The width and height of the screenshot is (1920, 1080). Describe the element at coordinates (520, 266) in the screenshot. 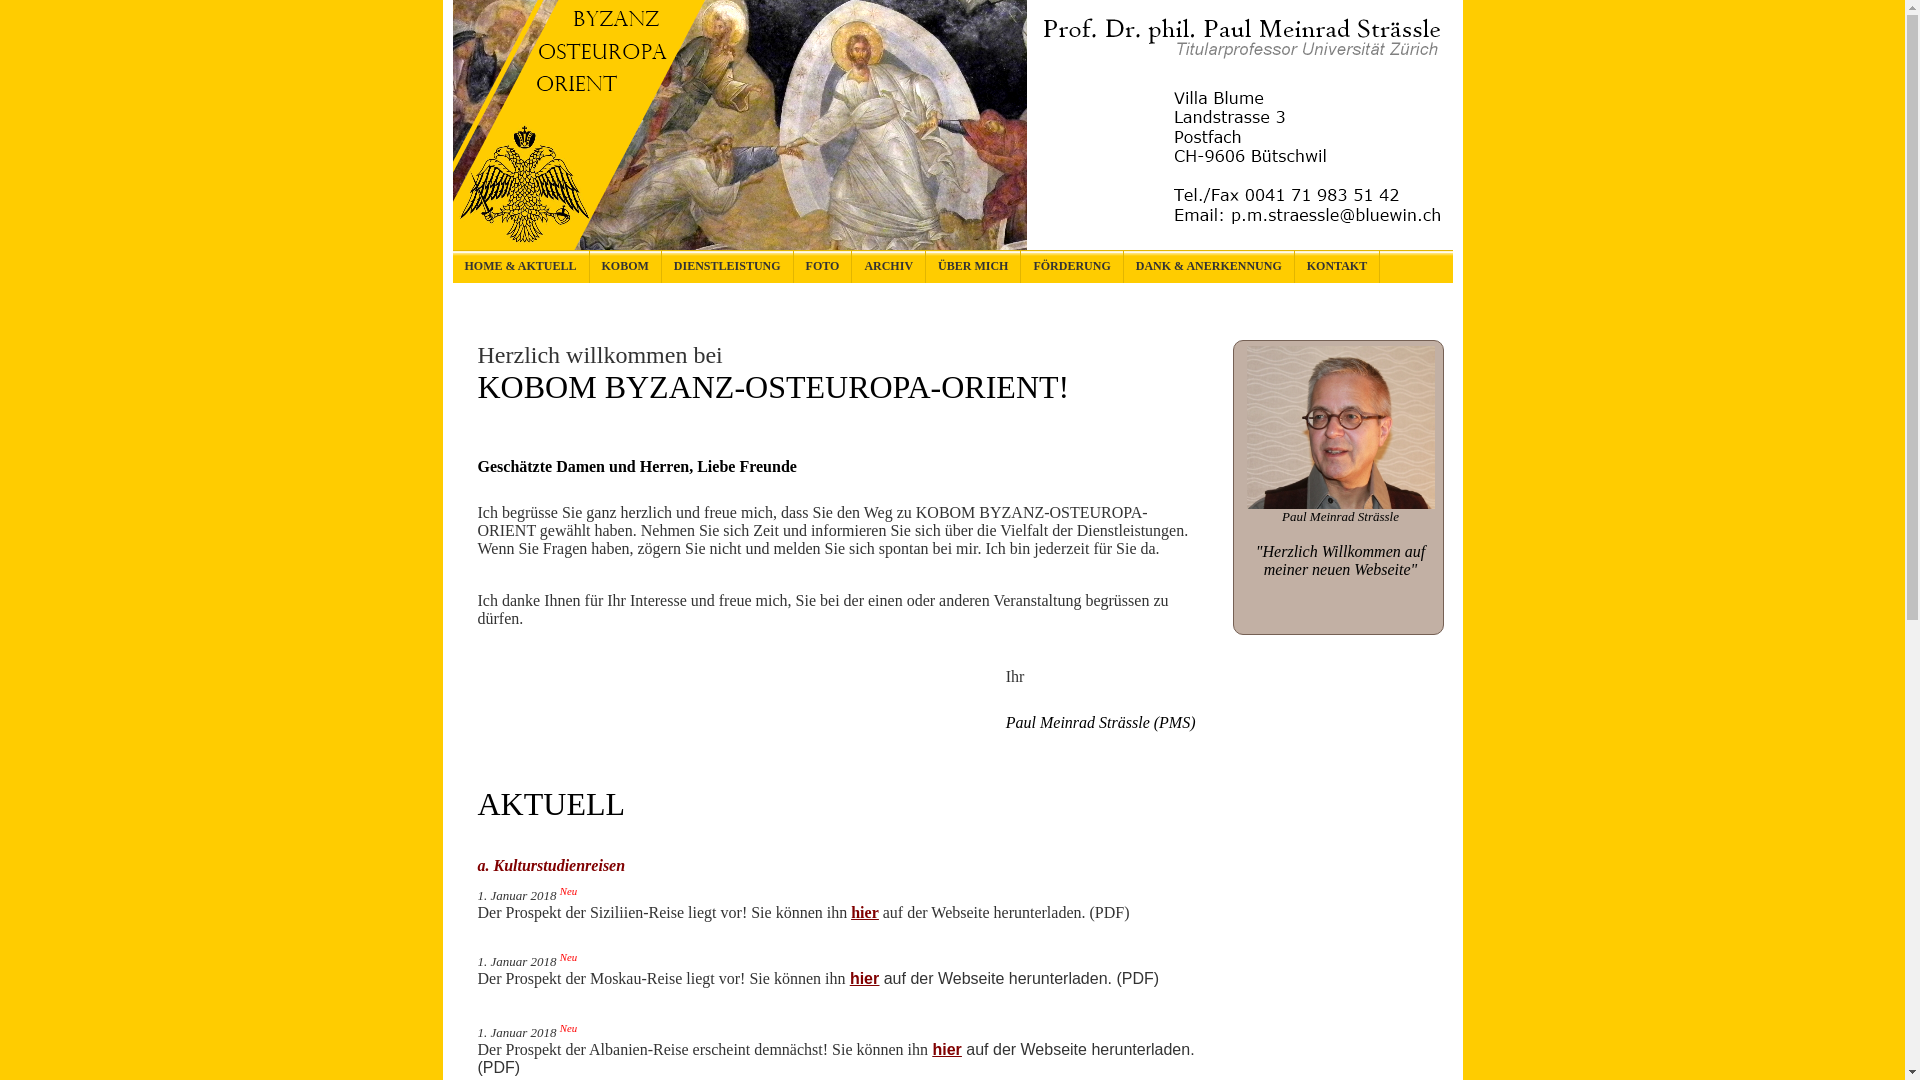

I see `HOME & AKTUELL` at that location.